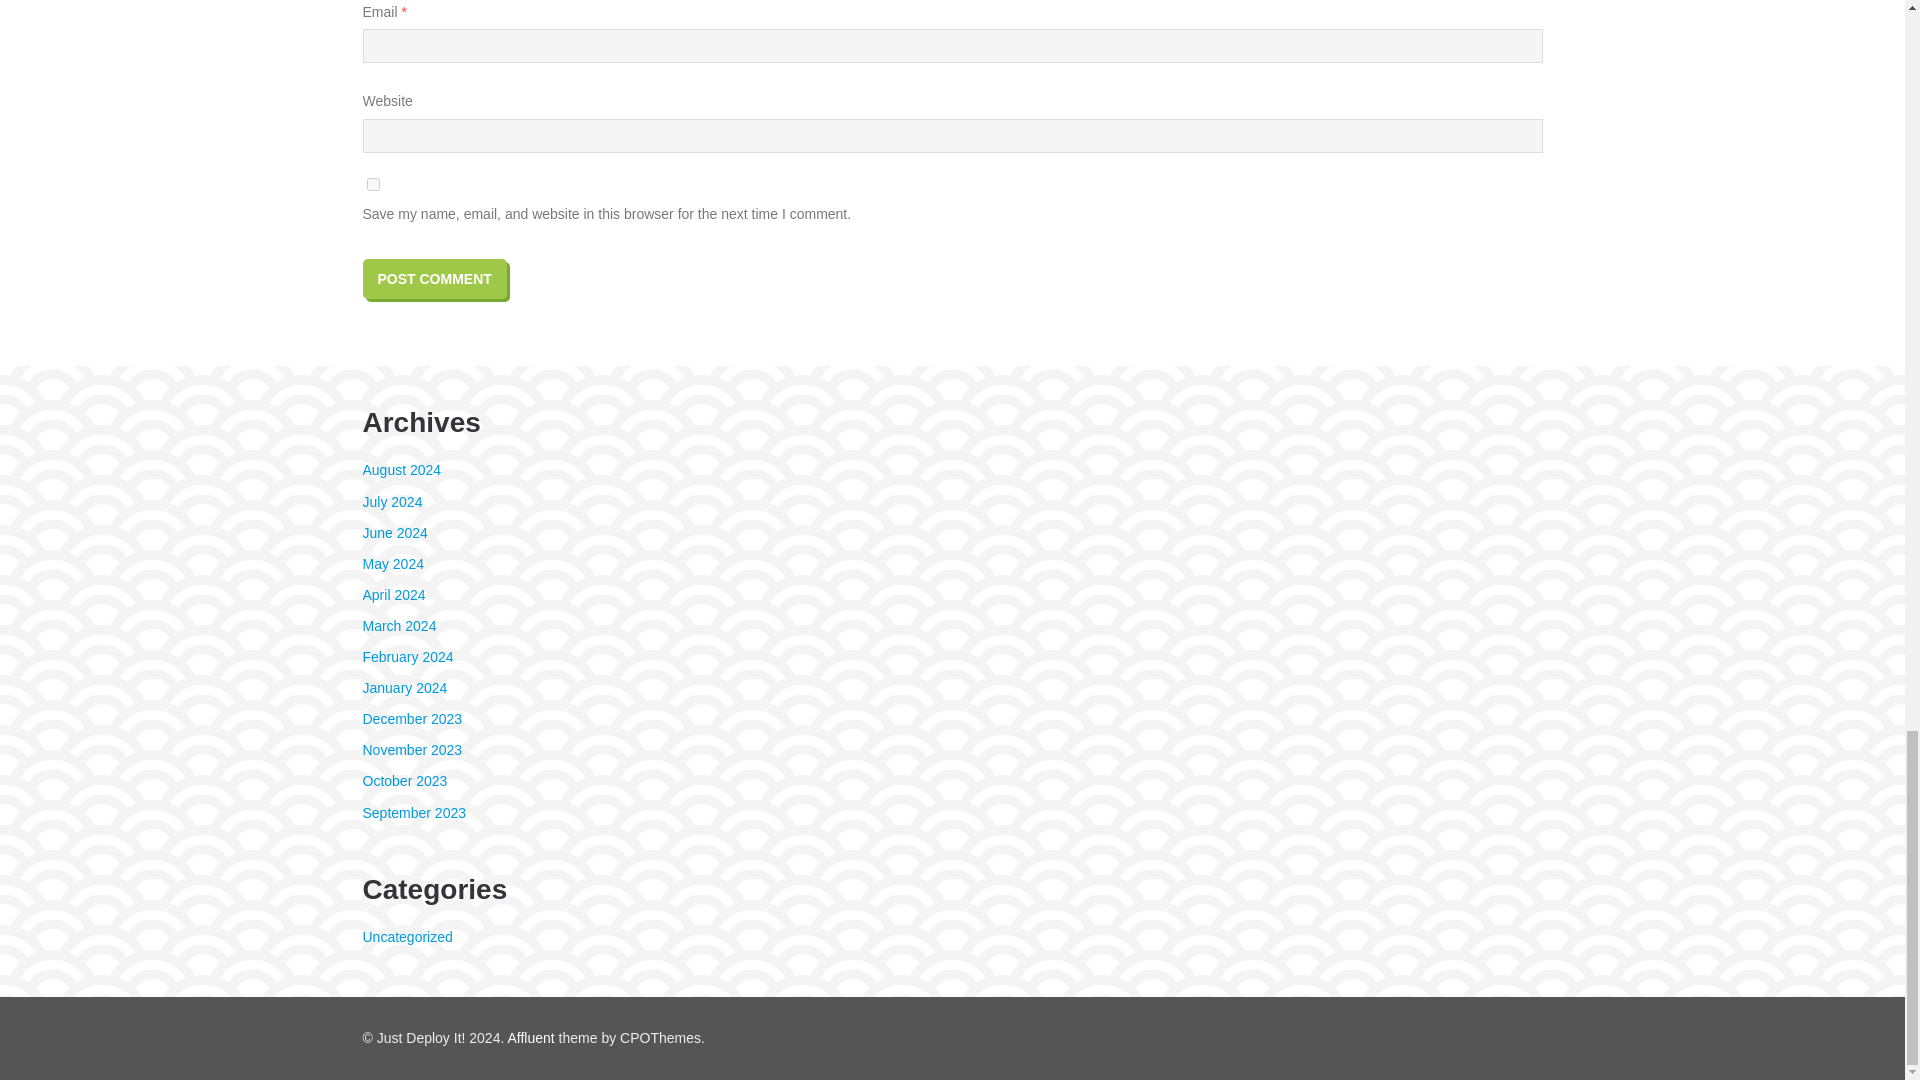  What do you see at coordinates (404, 688) in the screenshot?
I see `January 2024` at bounding box center [404, 688].